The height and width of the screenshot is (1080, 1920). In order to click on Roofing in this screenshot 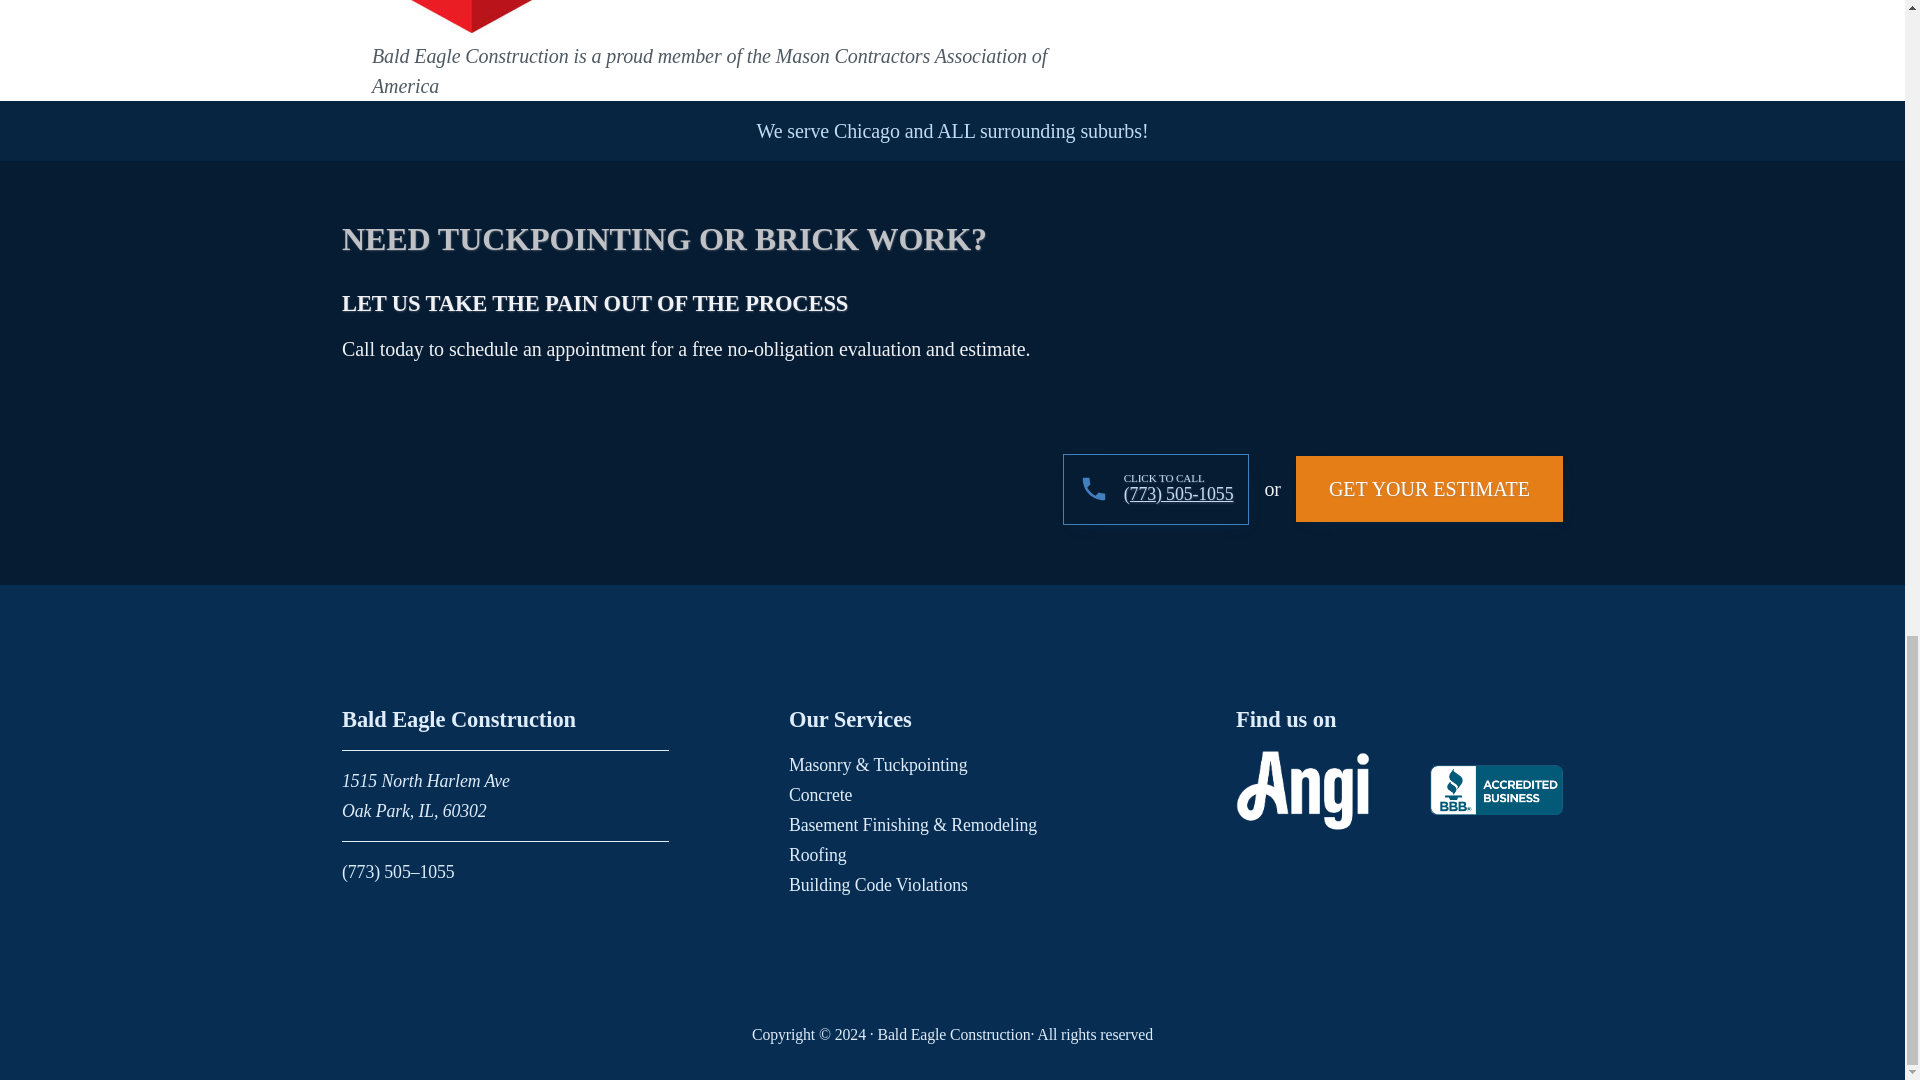, I will do `click(952, 855)`.